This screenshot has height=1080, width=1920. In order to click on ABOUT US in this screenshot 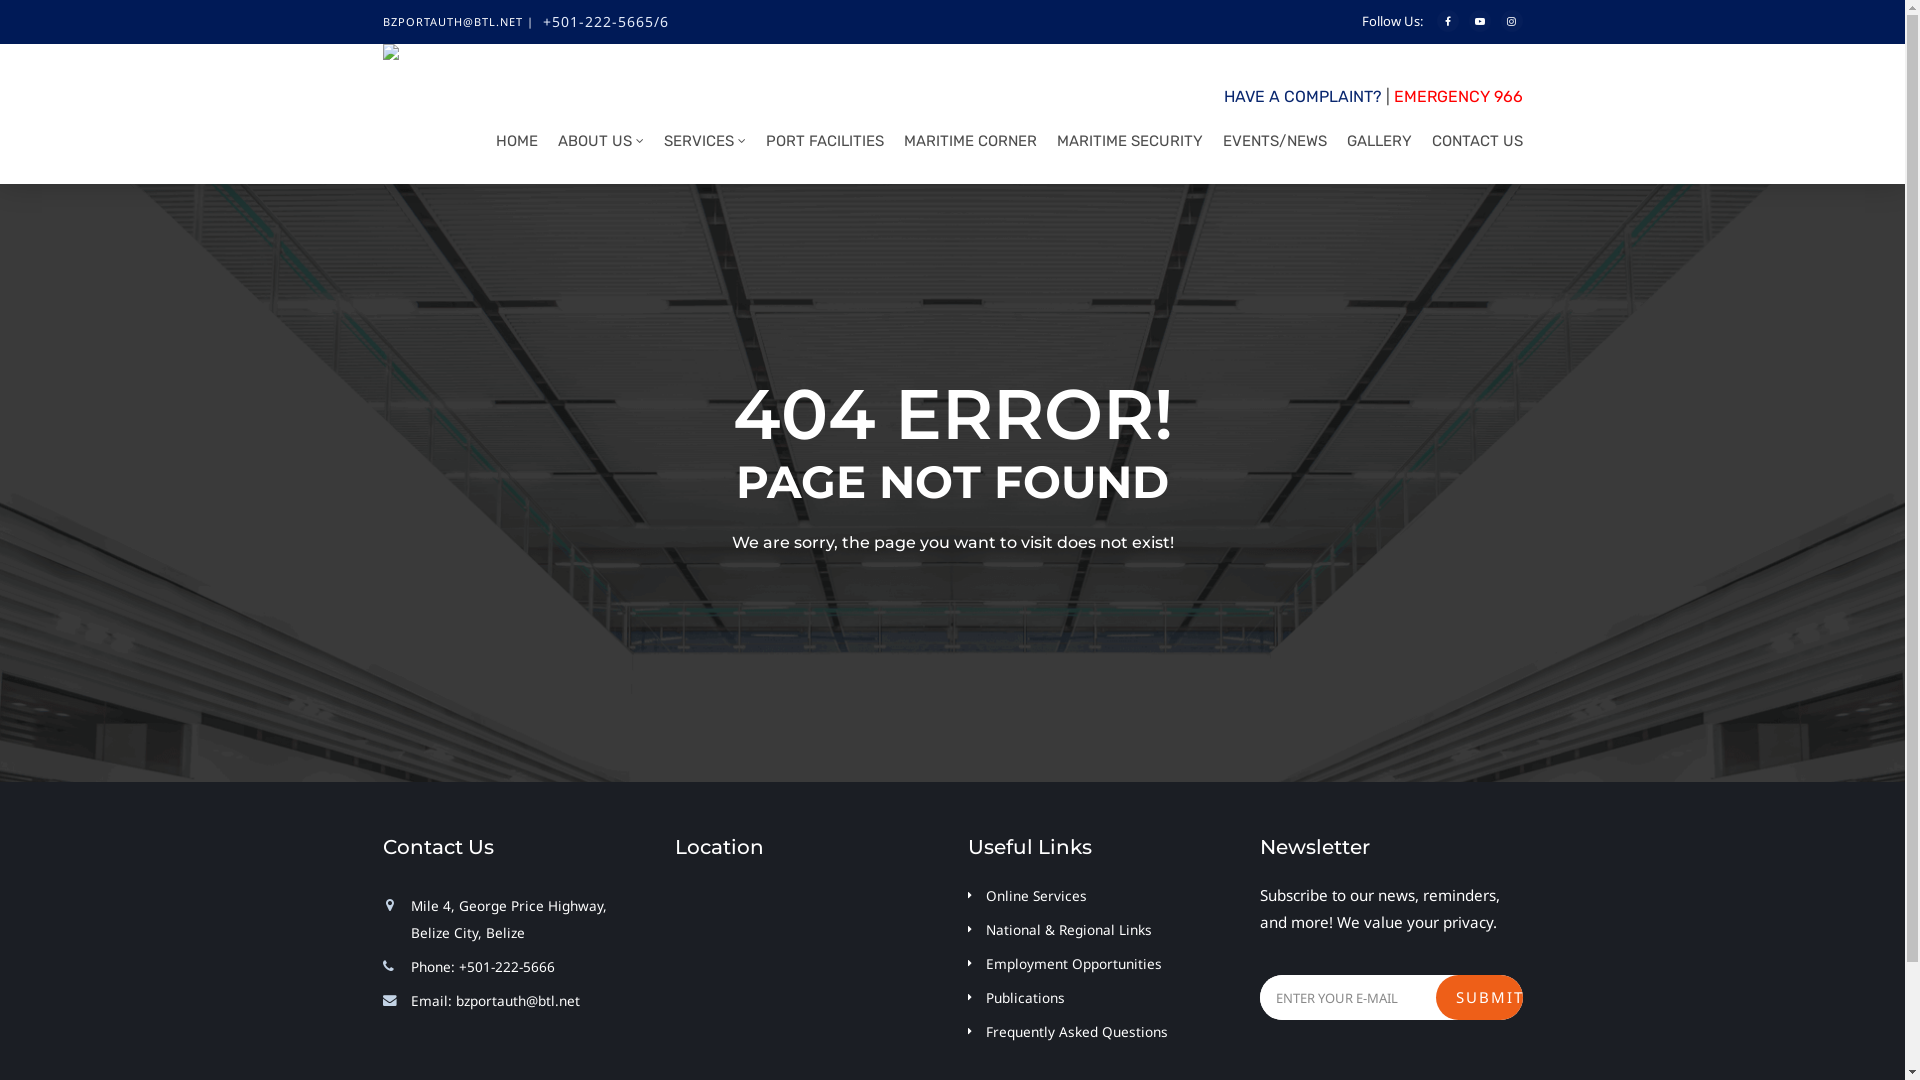, I will do `click(594, 146)`.